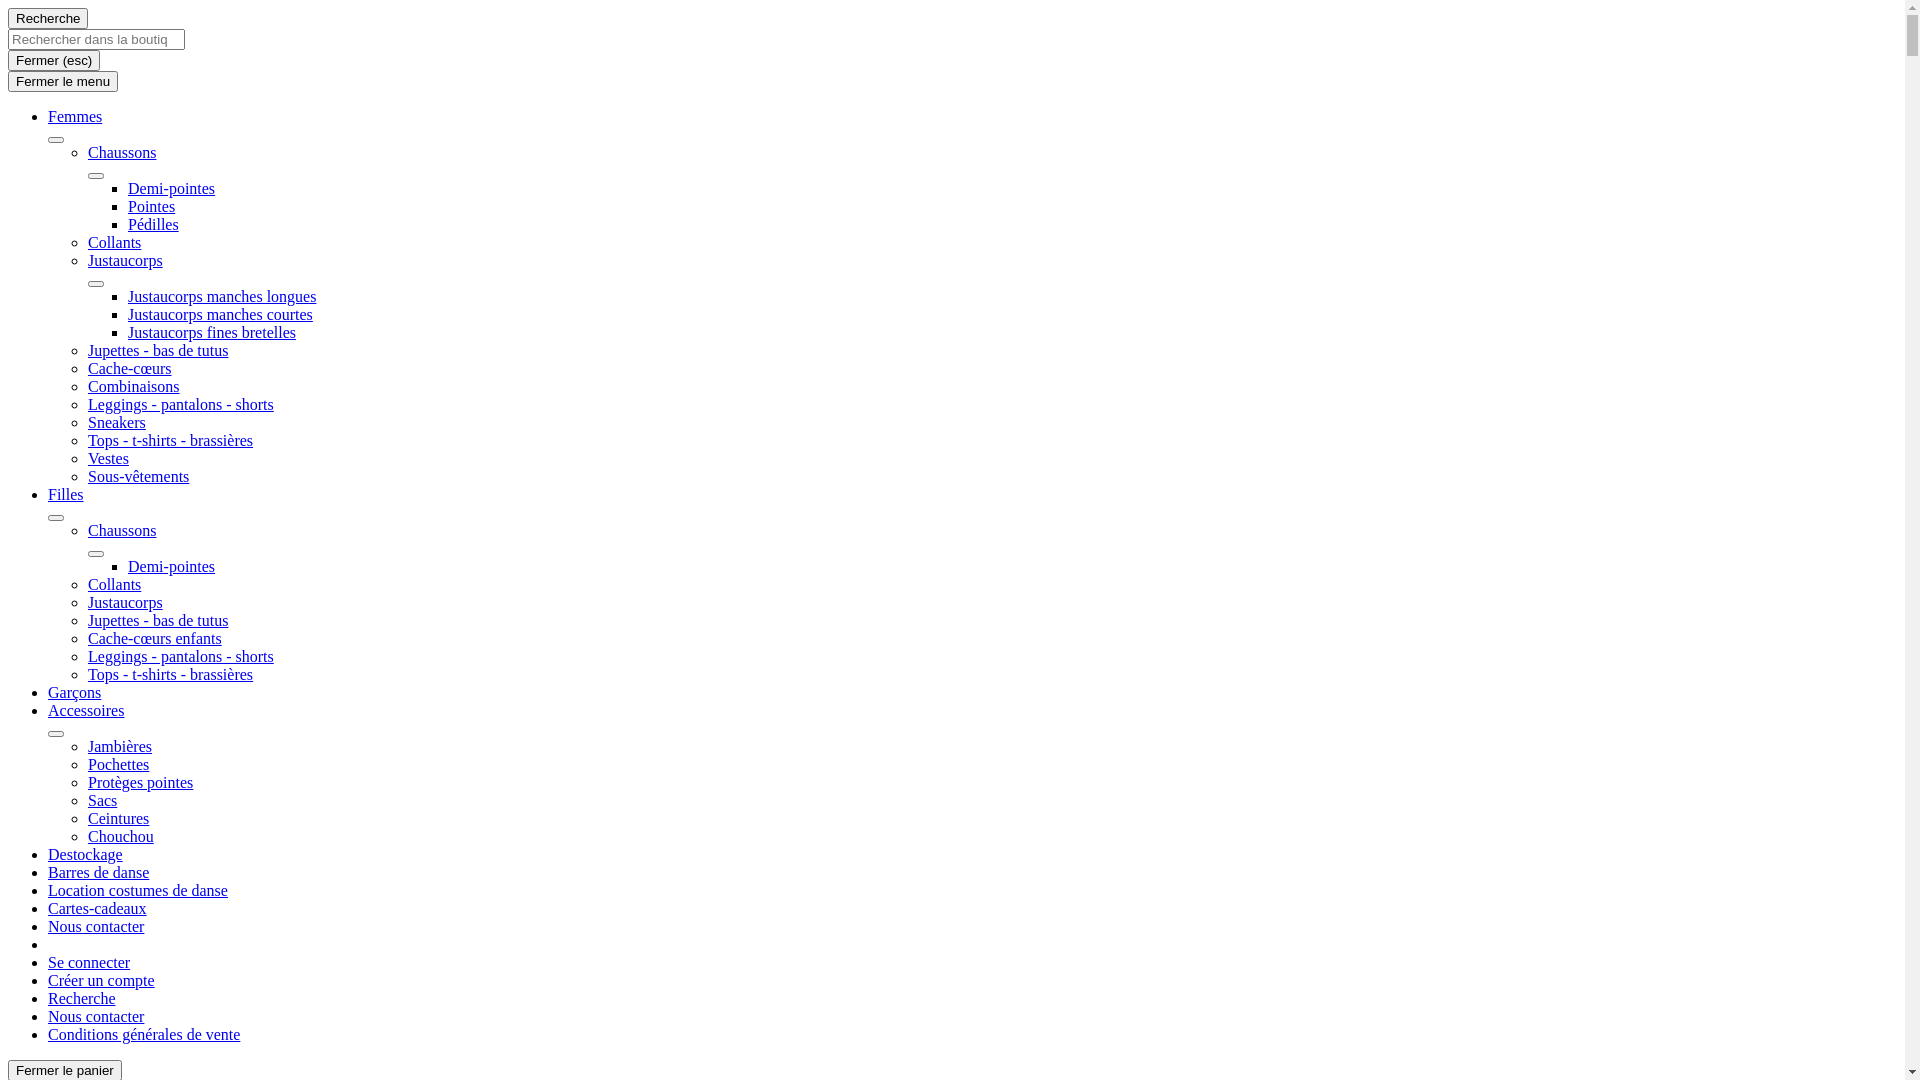 Image resolution: width=1920 pixels, height=1080 pixels. What do you see at coordinates (98, 908) in the screenshot?
I see `Cartes-cadeaux` at bounding box center [98, 908].